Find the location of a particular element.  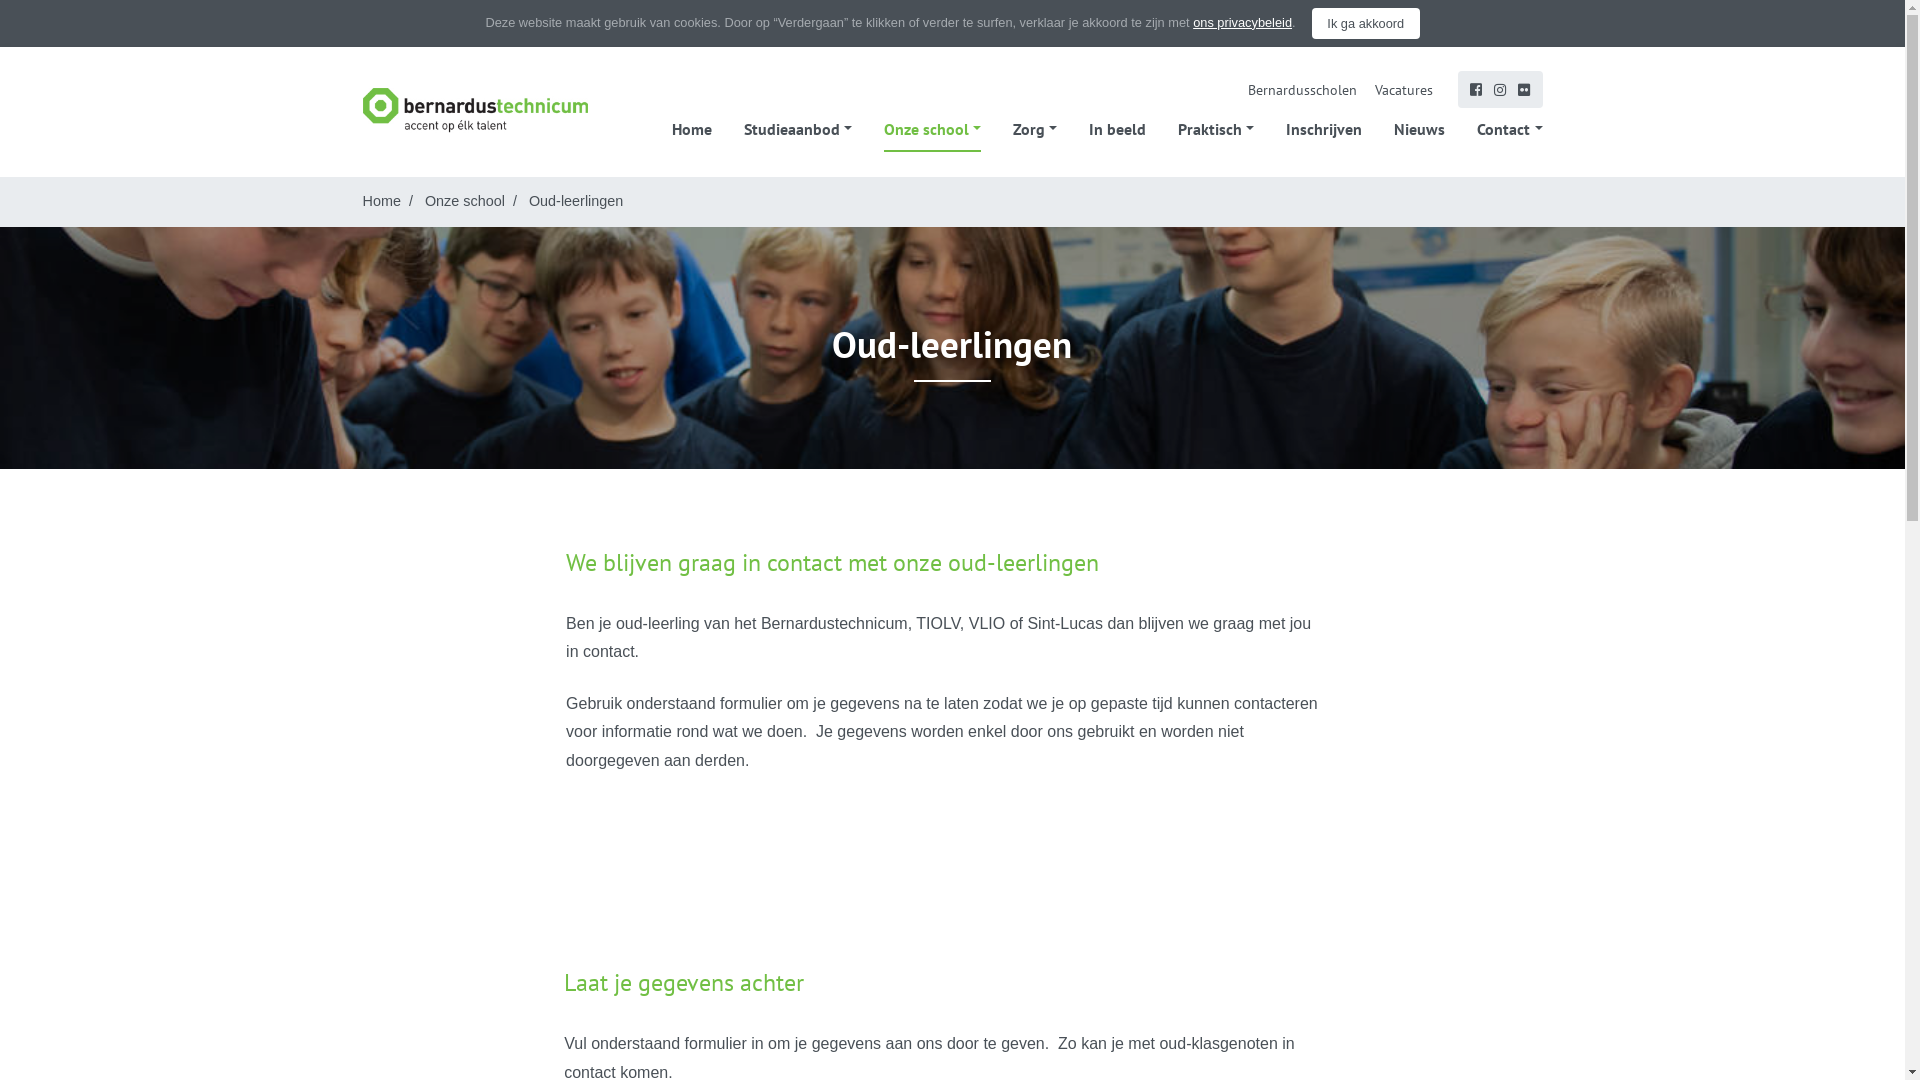

Contact is located at coordinates (1510, 129).